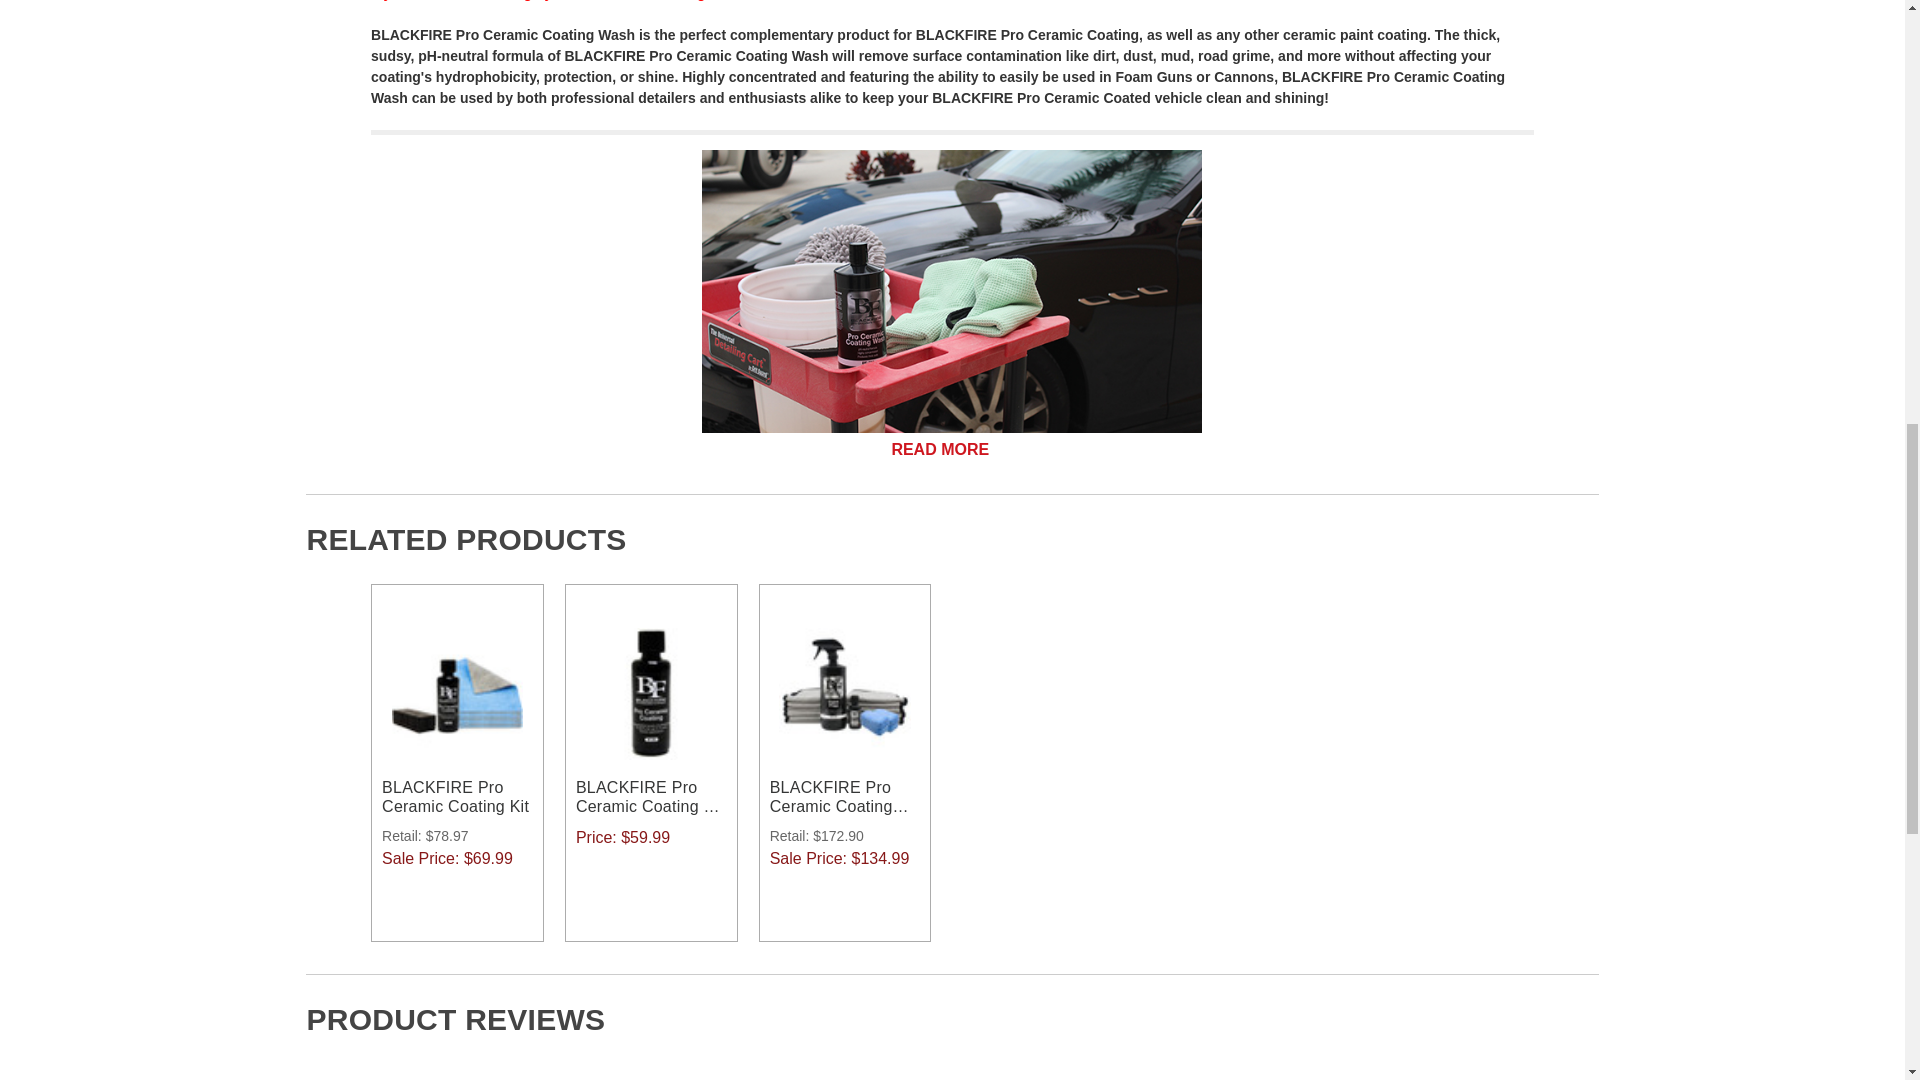 The width and height of the screenshot is (1920, 1080). Describe the element at coordinates (650, 694) in the screenshot. I see `BLACKFIRE Car Care BLACKFIRE Pro Ceramic Coating` at that location.